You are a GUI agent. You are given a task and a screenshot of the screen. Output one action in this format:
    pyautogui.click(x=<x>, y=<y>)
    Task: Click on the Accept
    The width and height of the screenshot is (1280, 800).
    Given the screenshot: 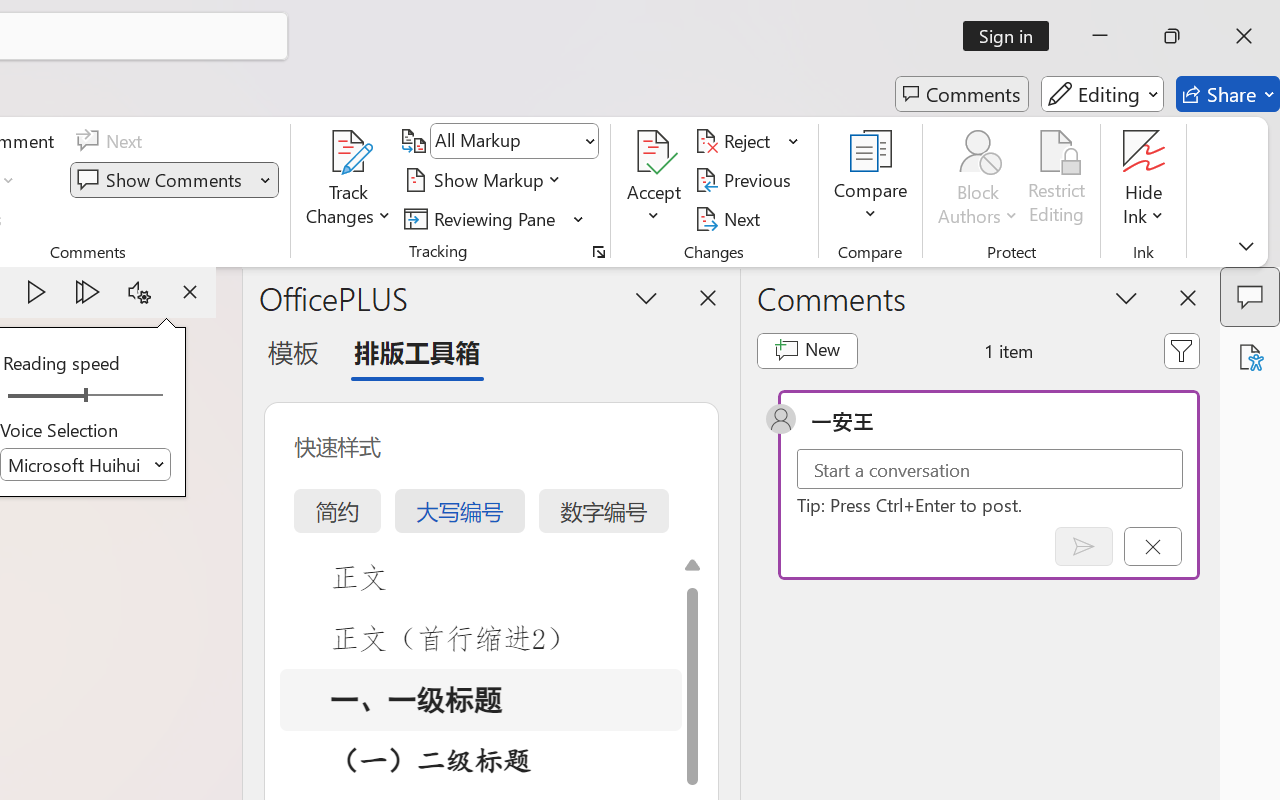 What is the action you would take?
    pyautogui.click(x=654, y=180)
    